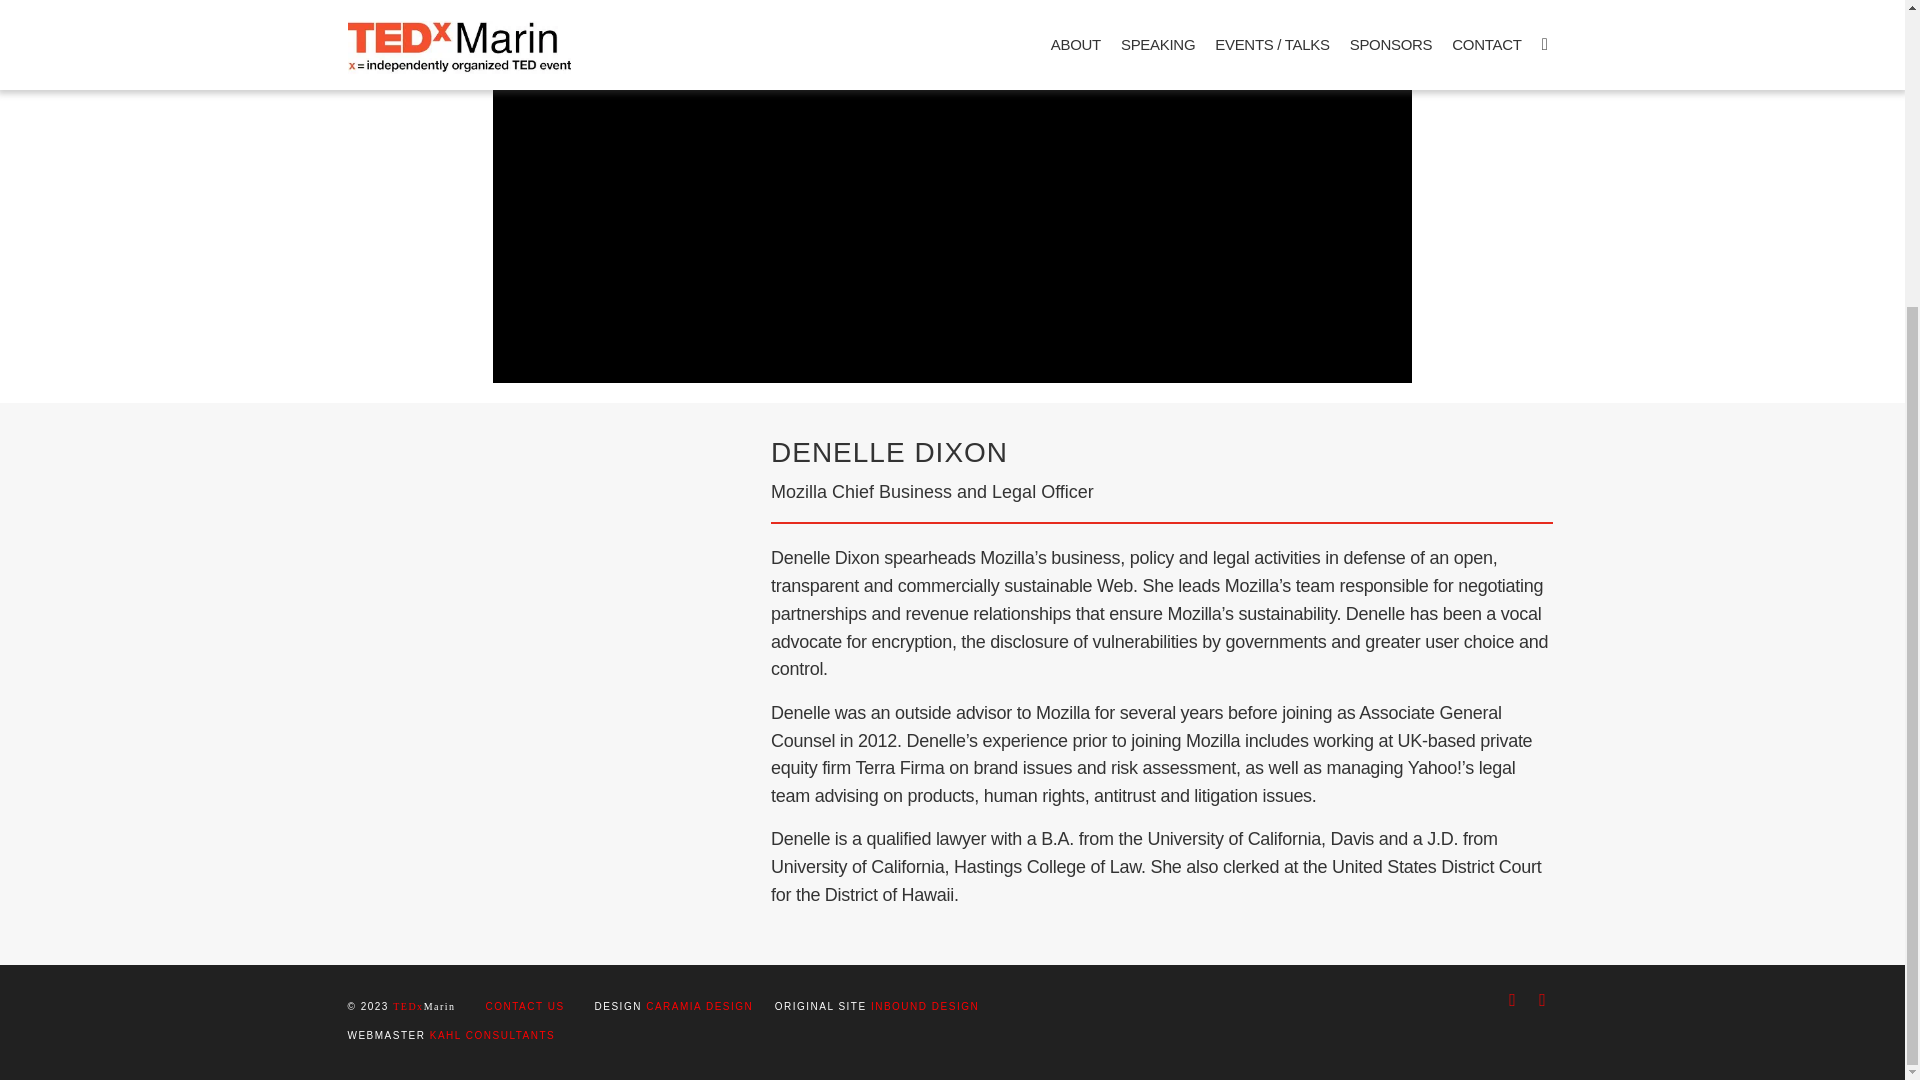  I want to click on KAHL CONSULTANTS, so click(493, 1036).